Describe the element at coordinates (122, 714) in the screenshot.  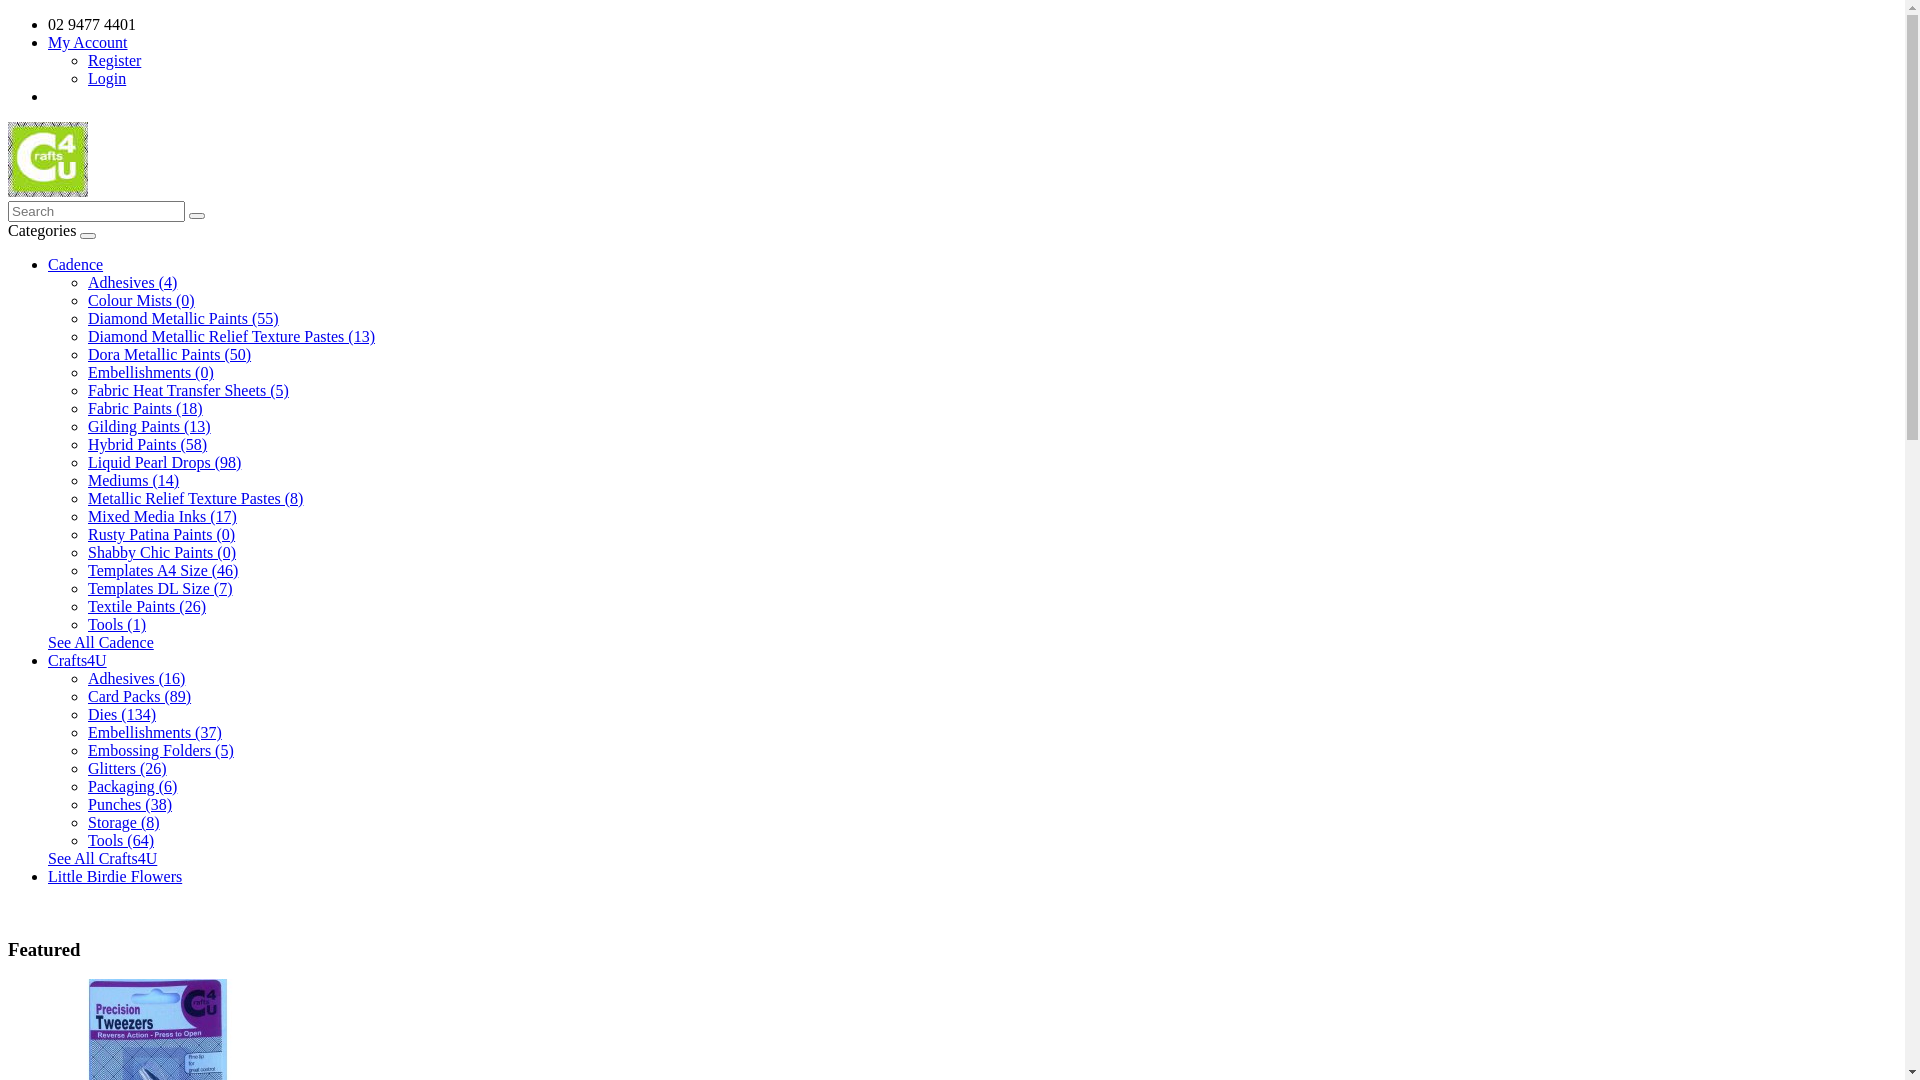
I see `Dies (134)` at that location.